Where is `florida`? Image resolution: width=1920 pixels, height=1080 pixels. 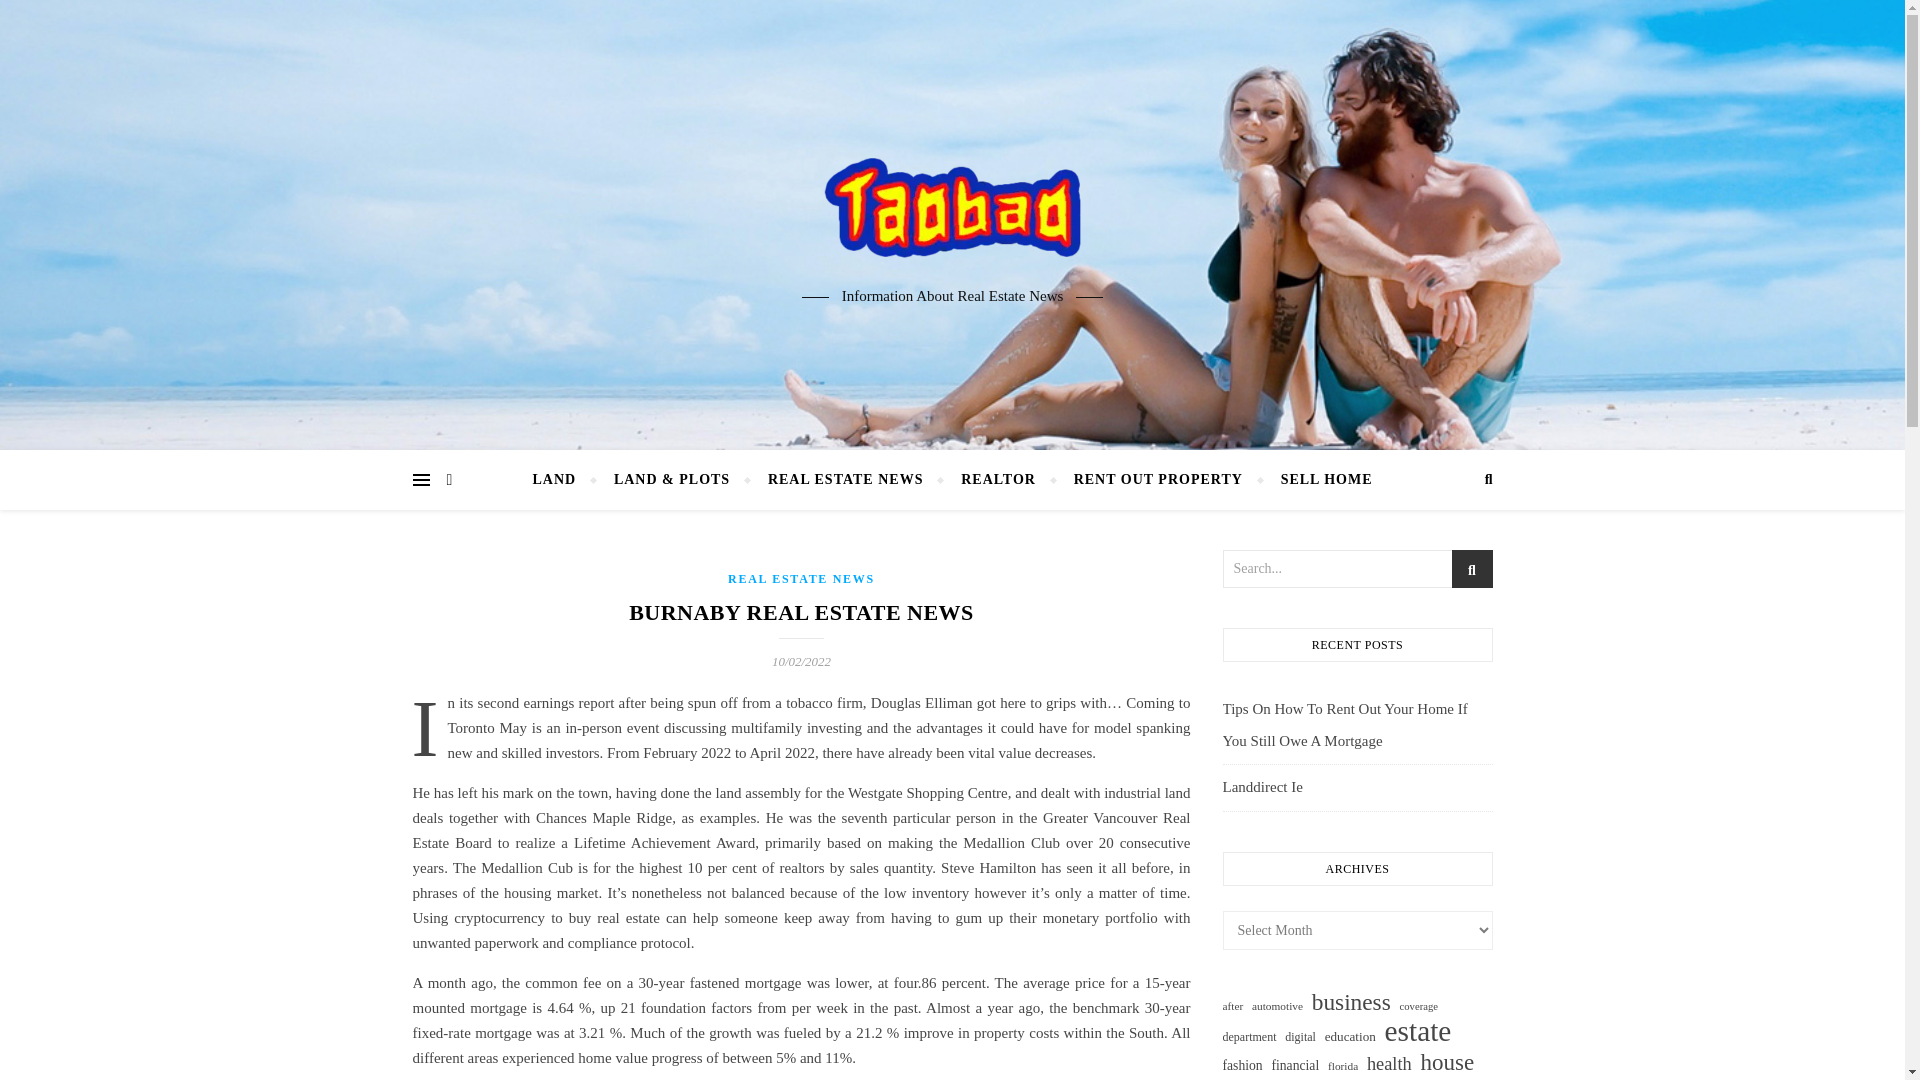 florida is located at coordinates (1342, 1066).